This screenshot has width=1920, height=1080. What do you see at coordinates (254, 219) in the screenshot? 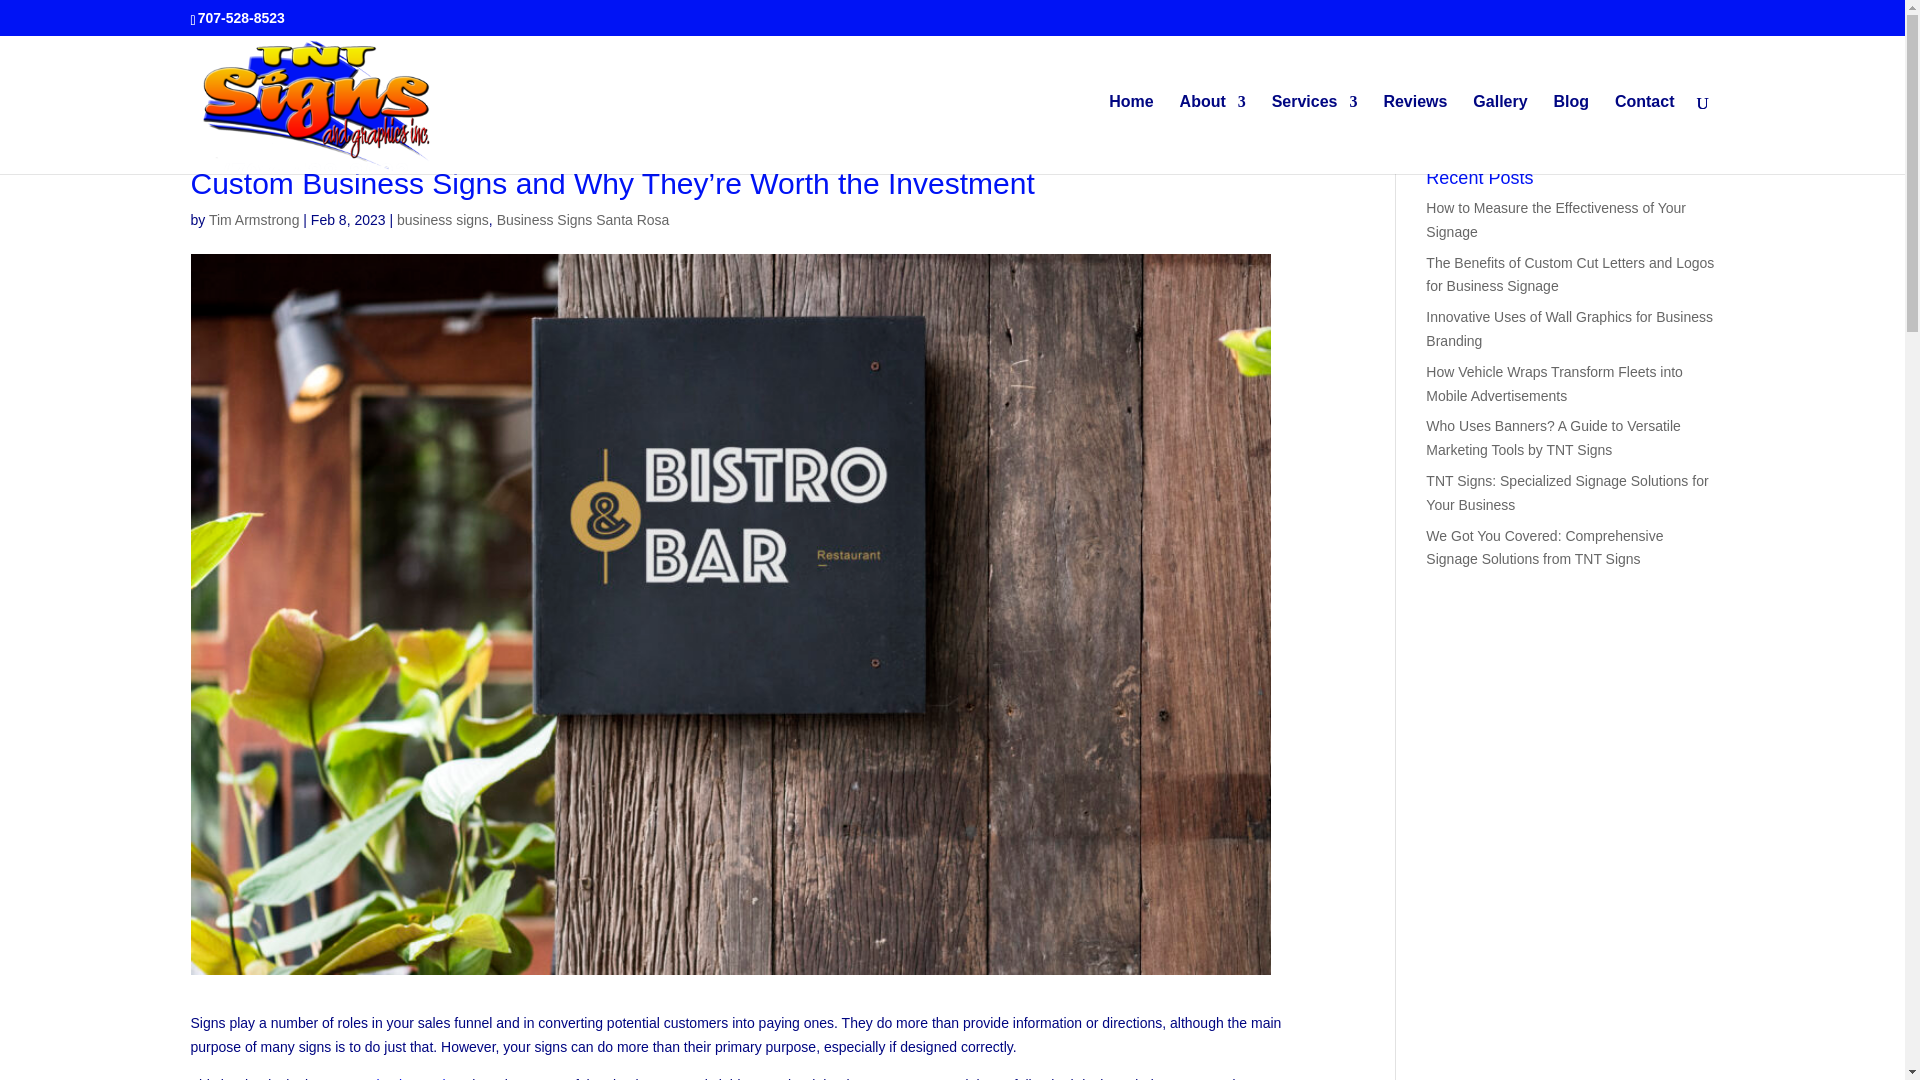
I see `Tim Armstrong` at bounding box center [254, 219].